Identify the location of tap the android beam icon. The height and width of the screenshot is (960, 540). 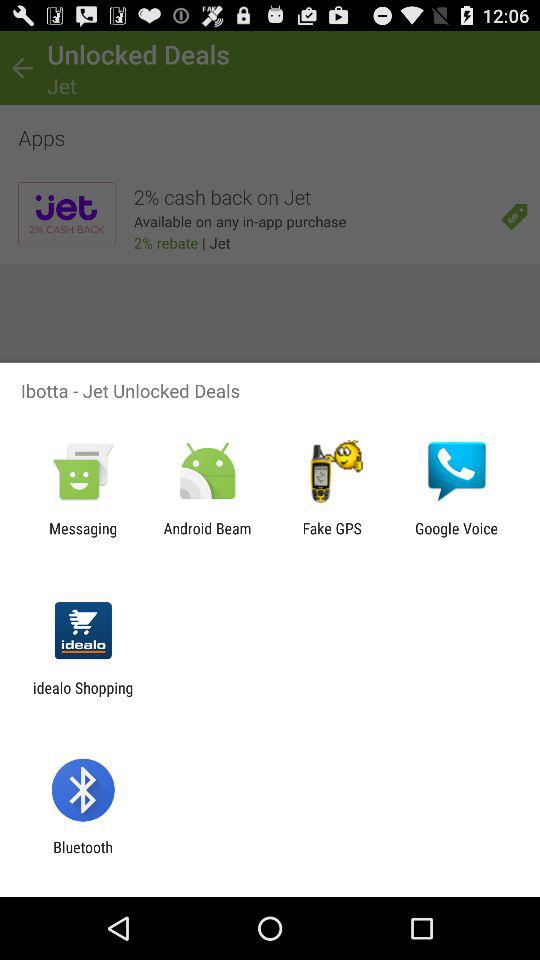
(207, 537).